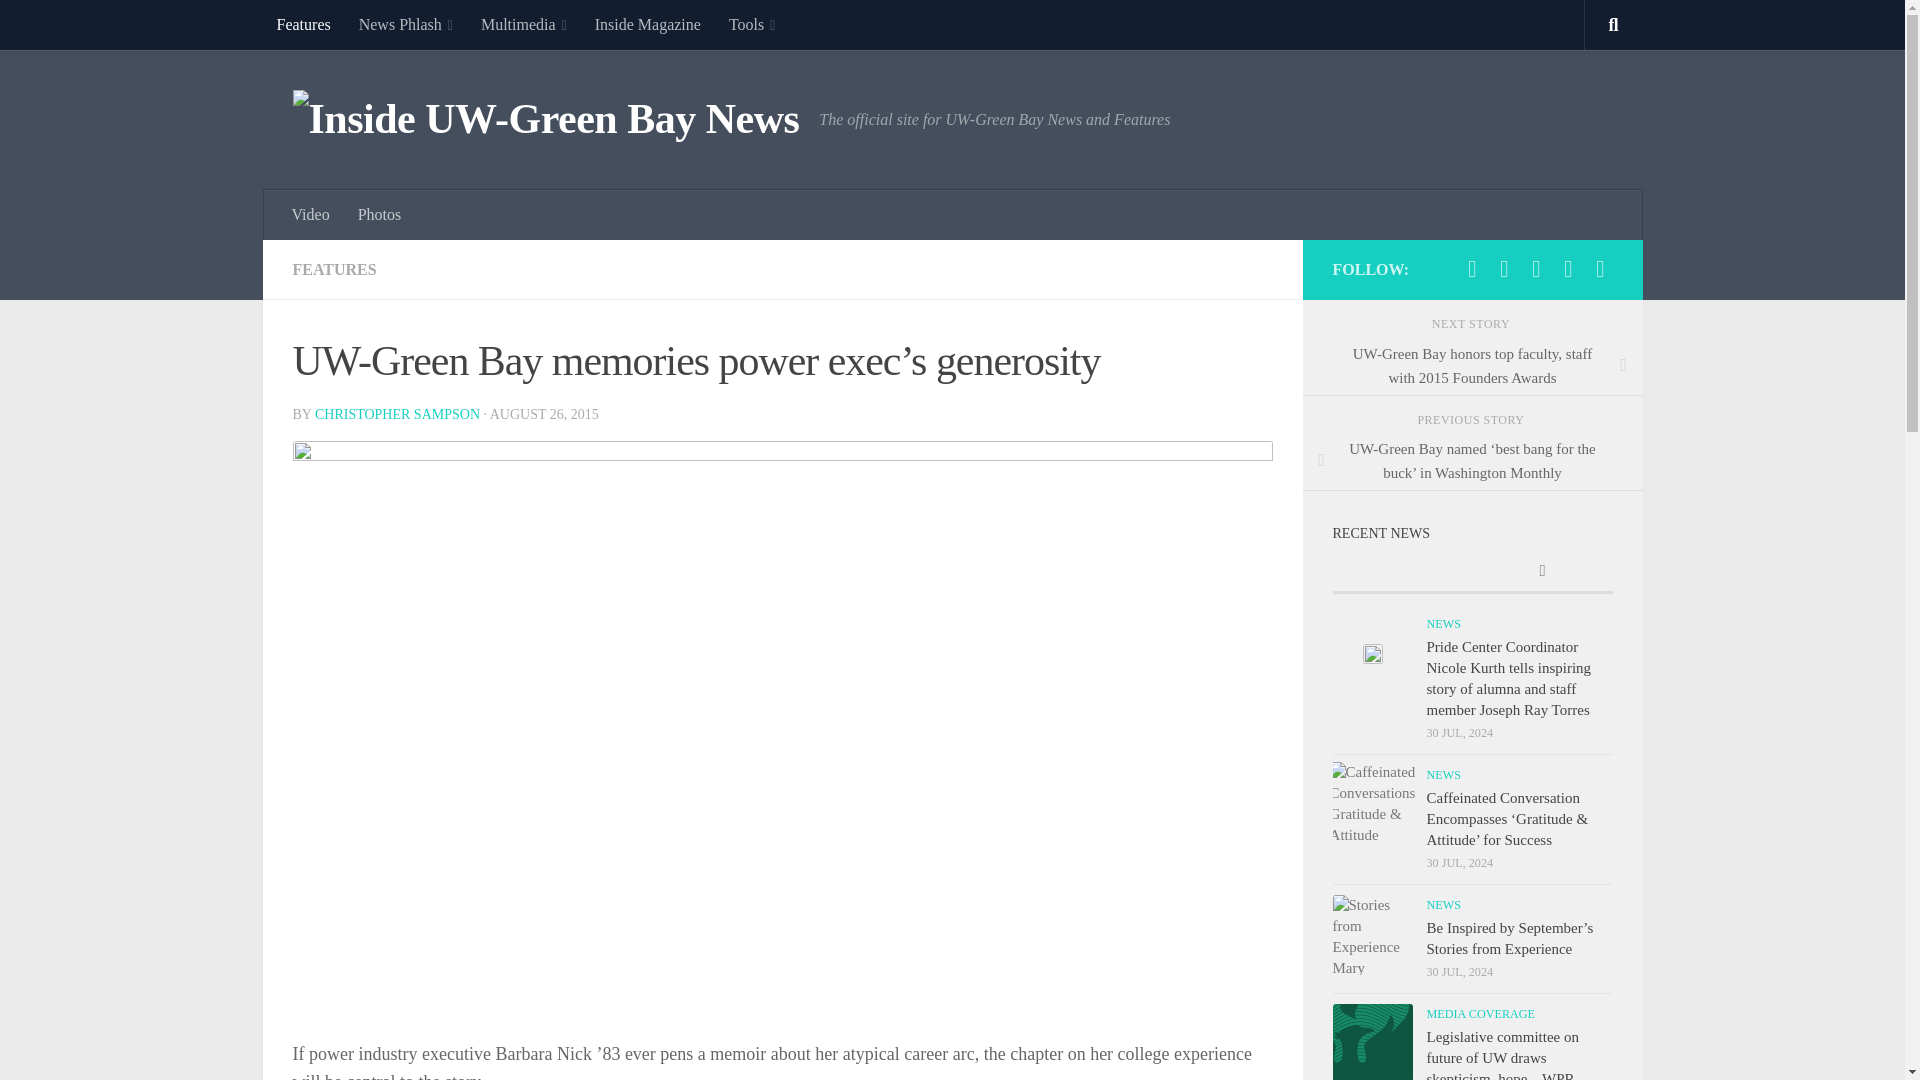 The image size is (1920, 1080). Describe the element at coordinates (1504, 268) in the screenshot. I see `Twitter` at that location.